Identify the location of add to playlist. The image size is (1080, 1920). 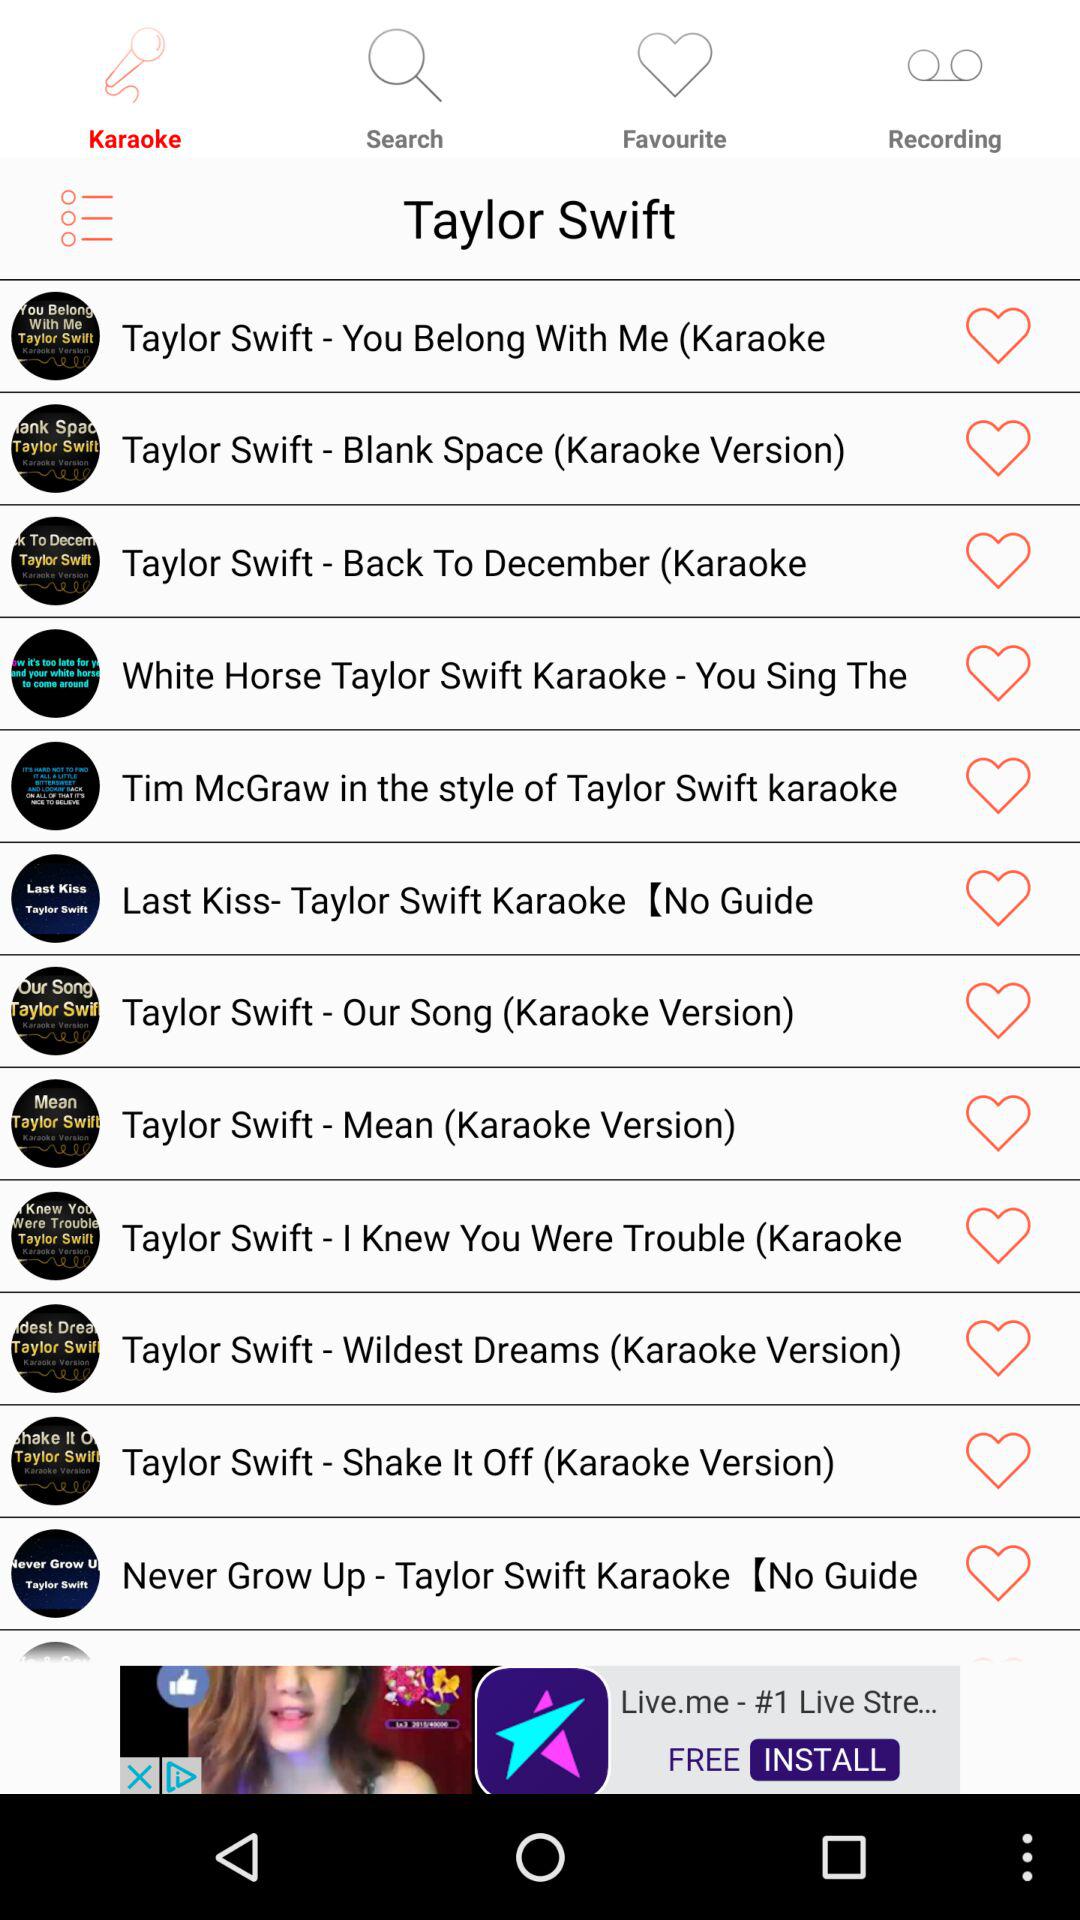
(86, 218).